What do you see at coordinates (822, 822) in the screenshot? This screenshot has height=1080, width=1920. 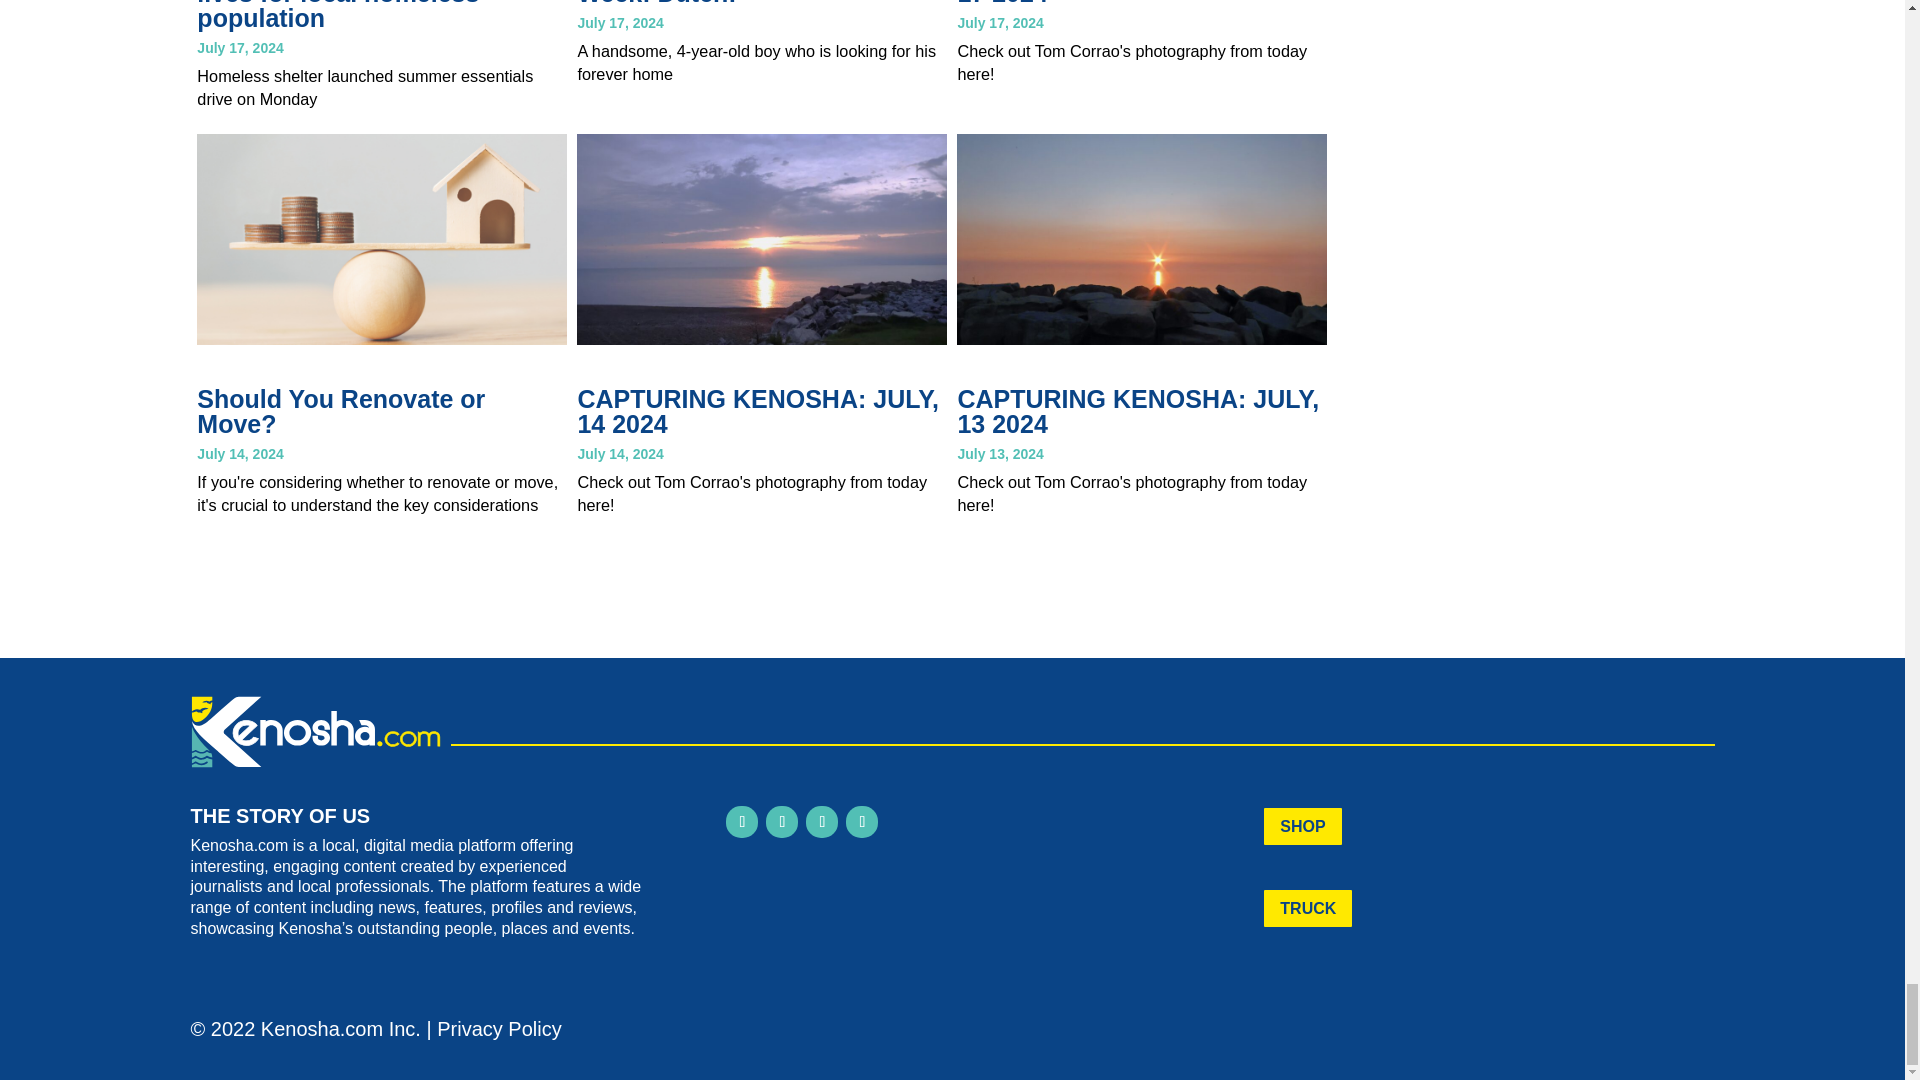 I see `Follow on LinkedIn` at bounding box center [822, 822].